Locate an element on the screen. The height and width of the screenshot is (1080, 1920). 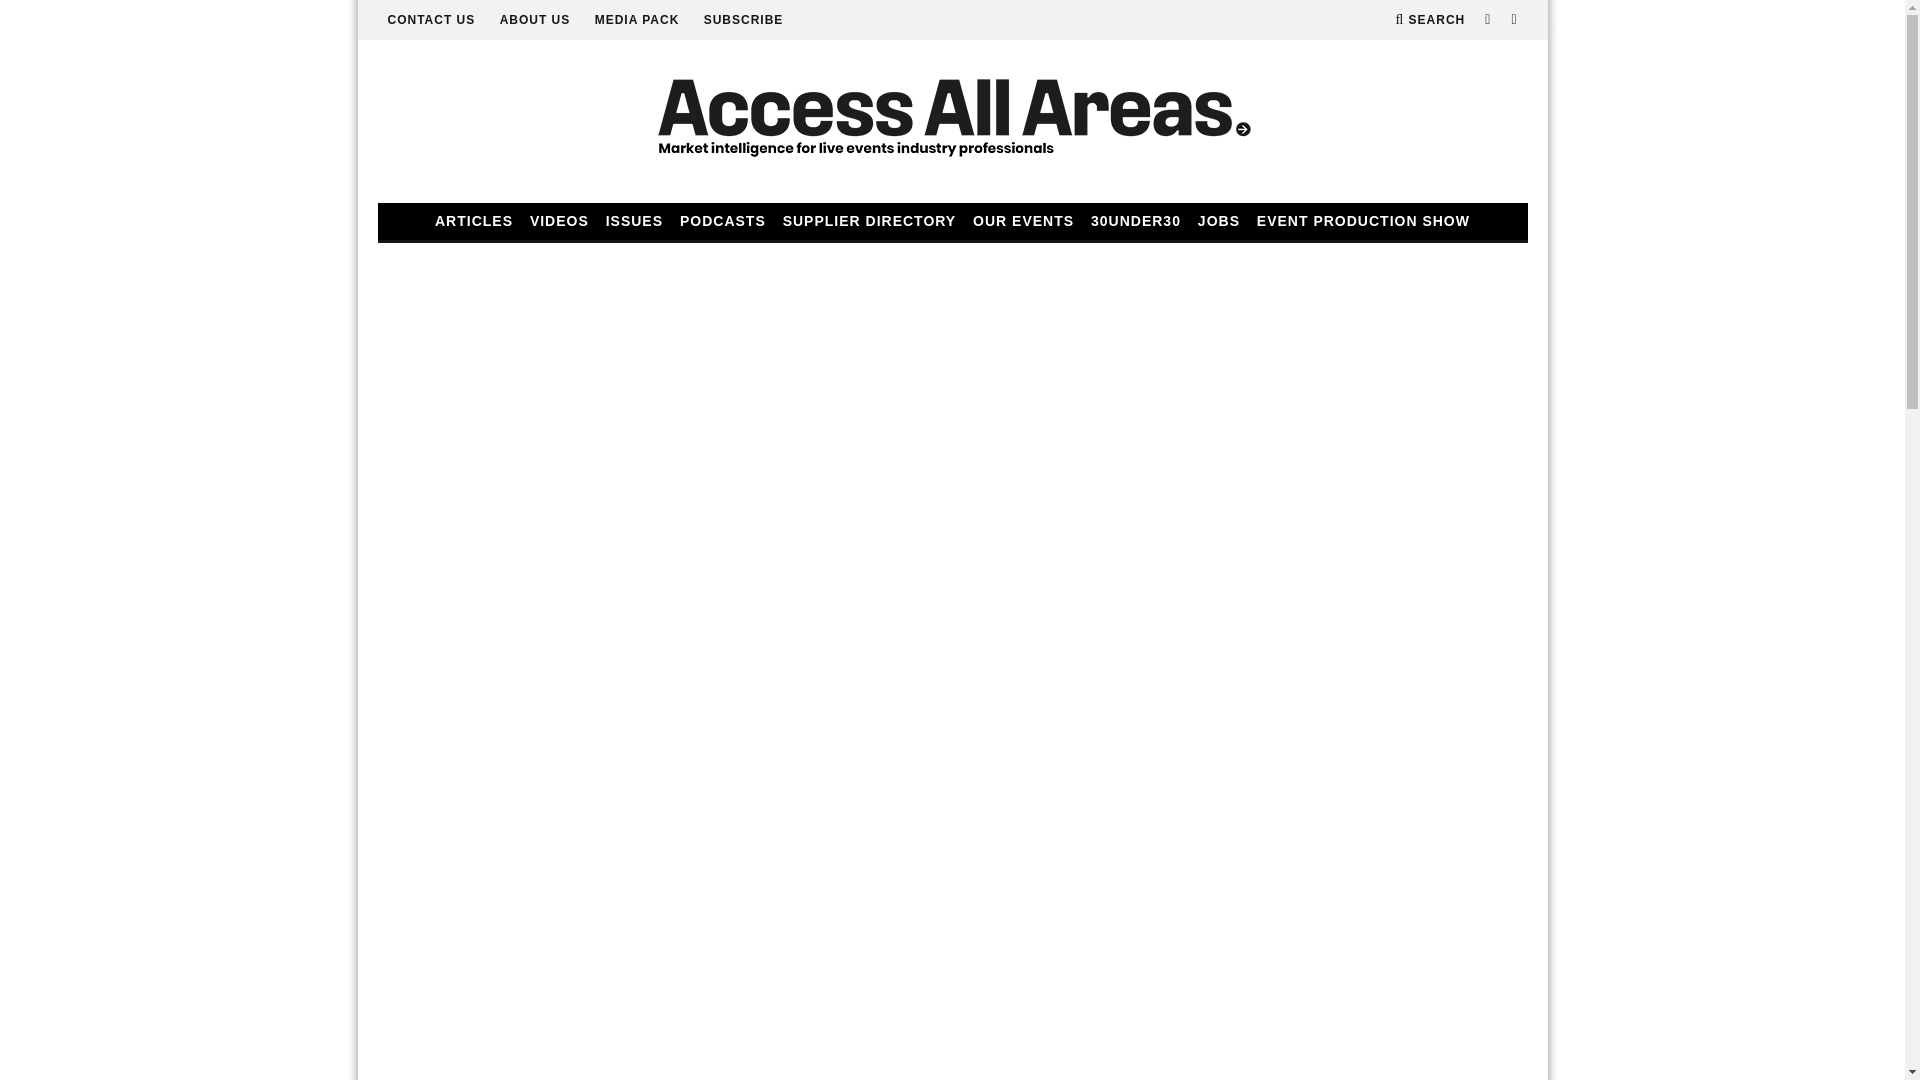
ABOUT US is located at coordinates (534, 20).